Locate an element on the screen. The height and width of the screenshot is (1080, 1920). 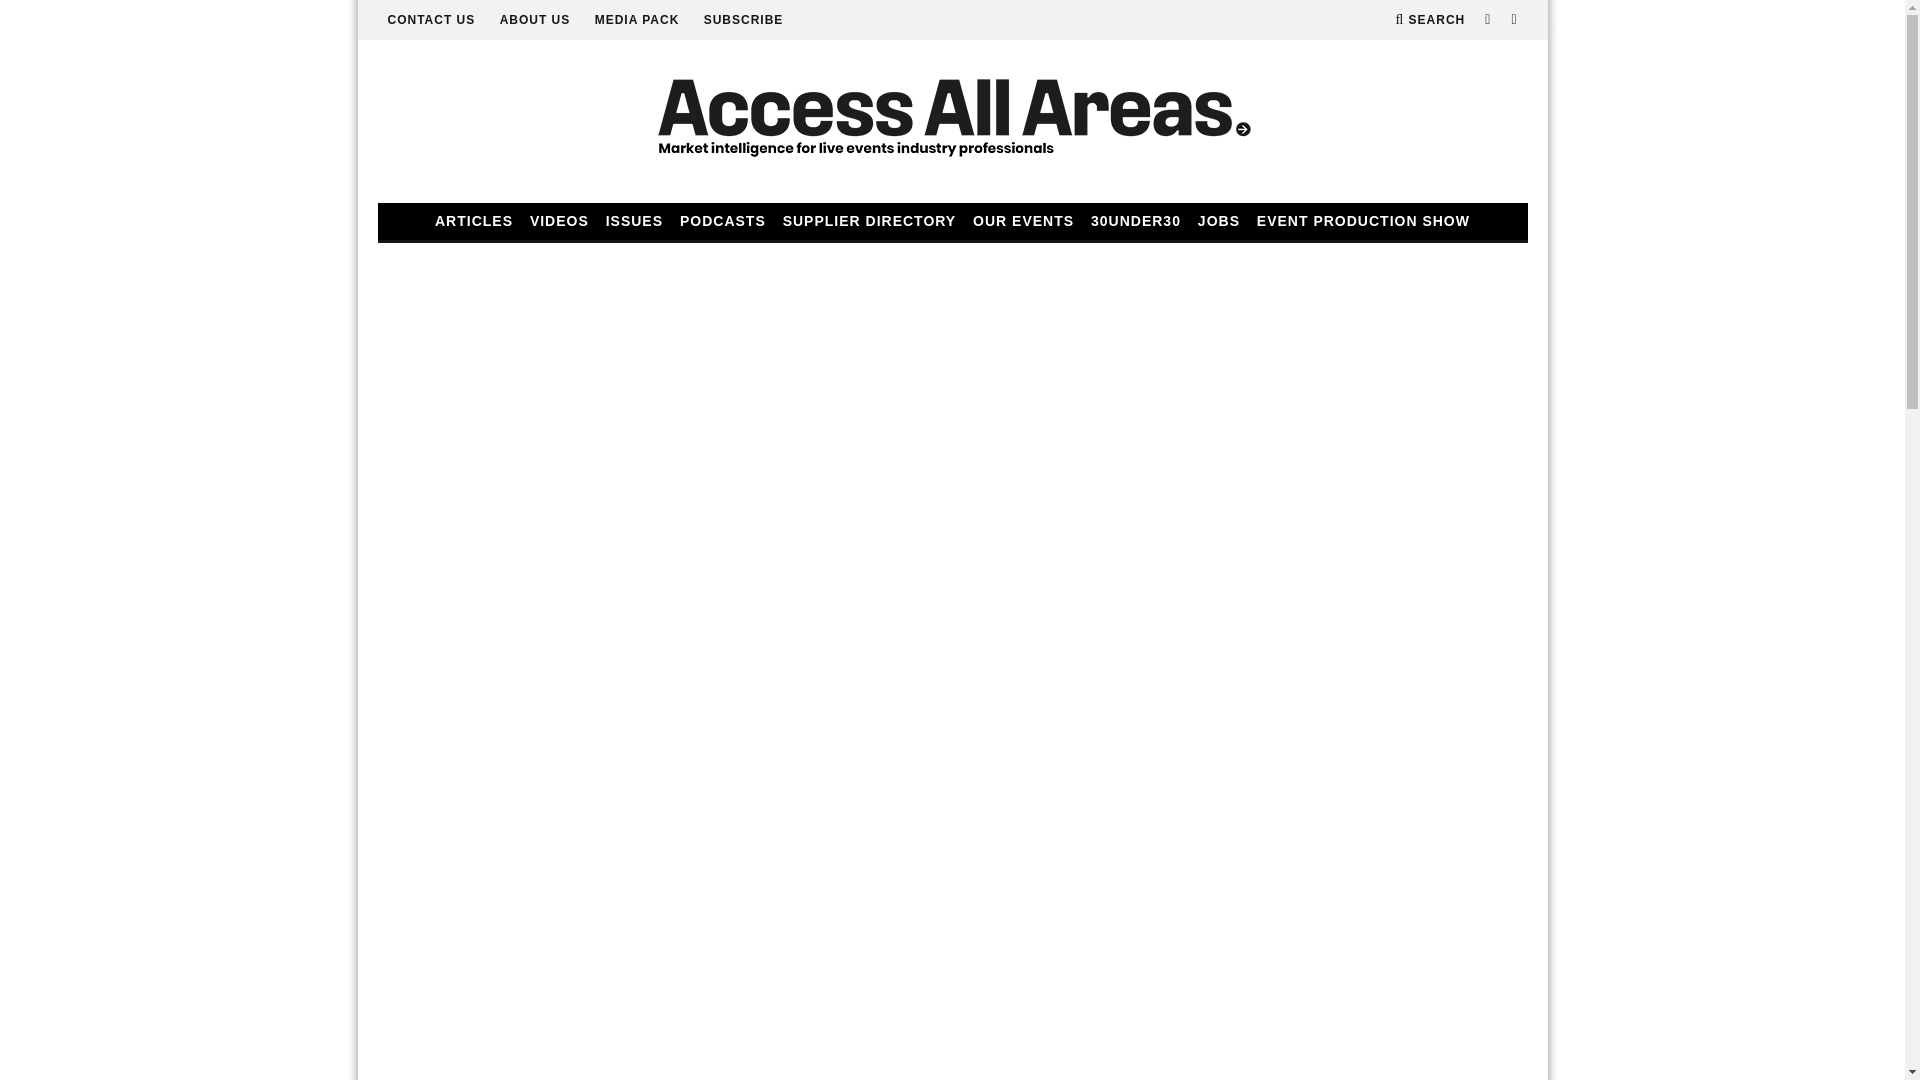
ABOUT US is located at coordinates (534, 20).